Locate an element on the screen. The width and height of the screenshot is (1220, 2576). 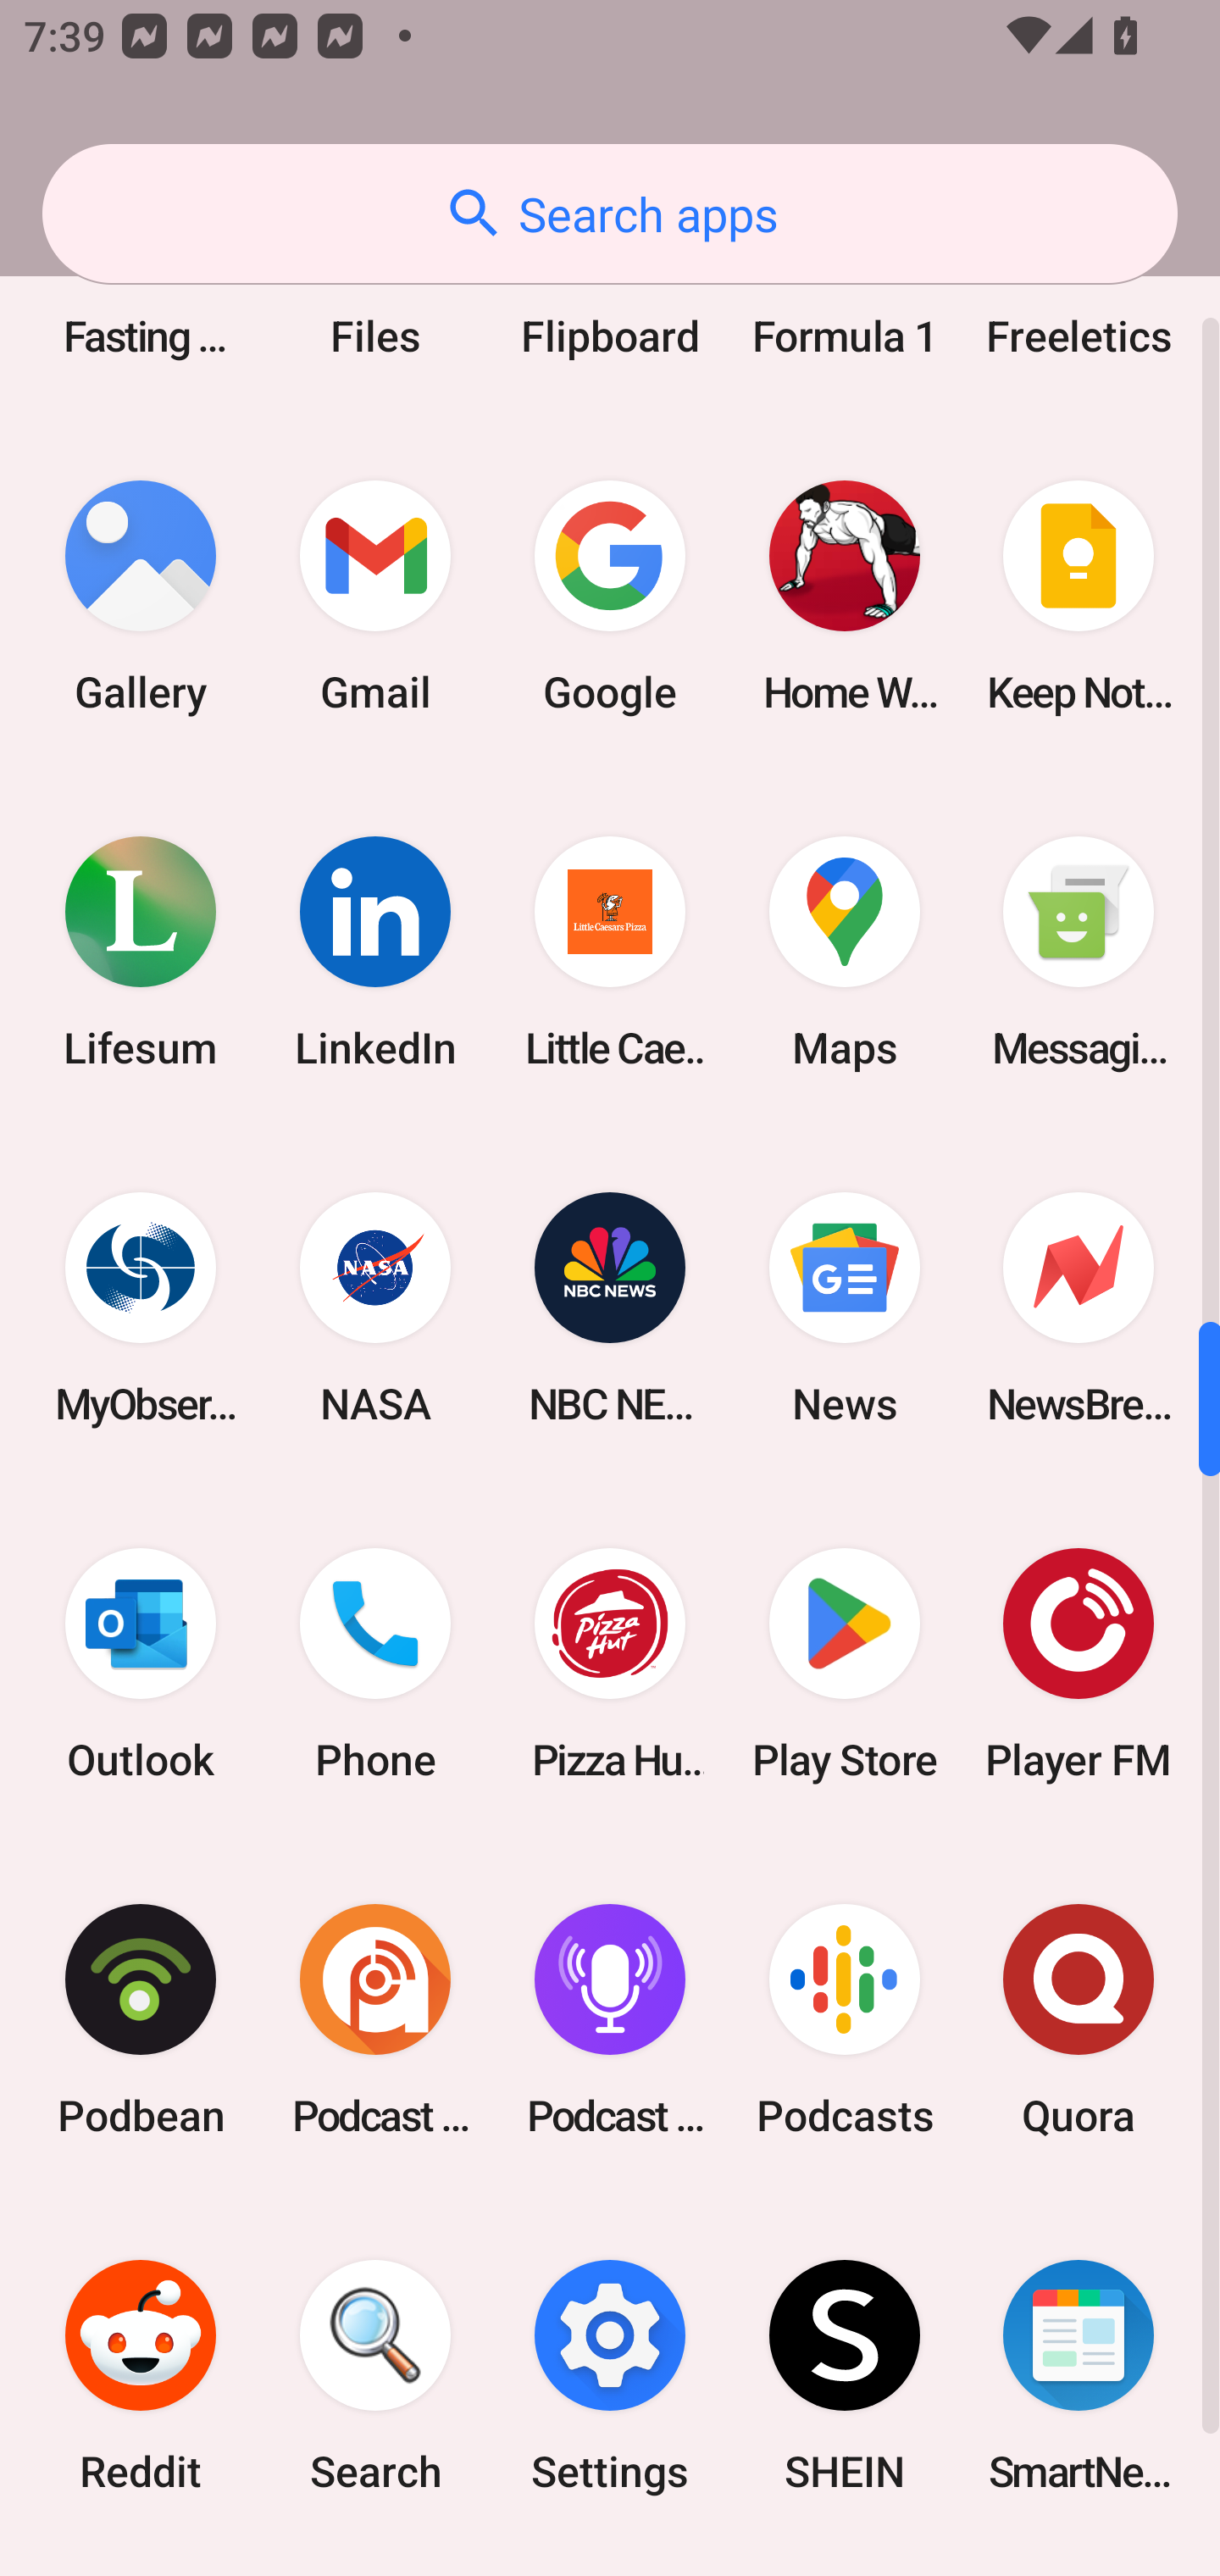
Maps is located at coordinates (844, 952).